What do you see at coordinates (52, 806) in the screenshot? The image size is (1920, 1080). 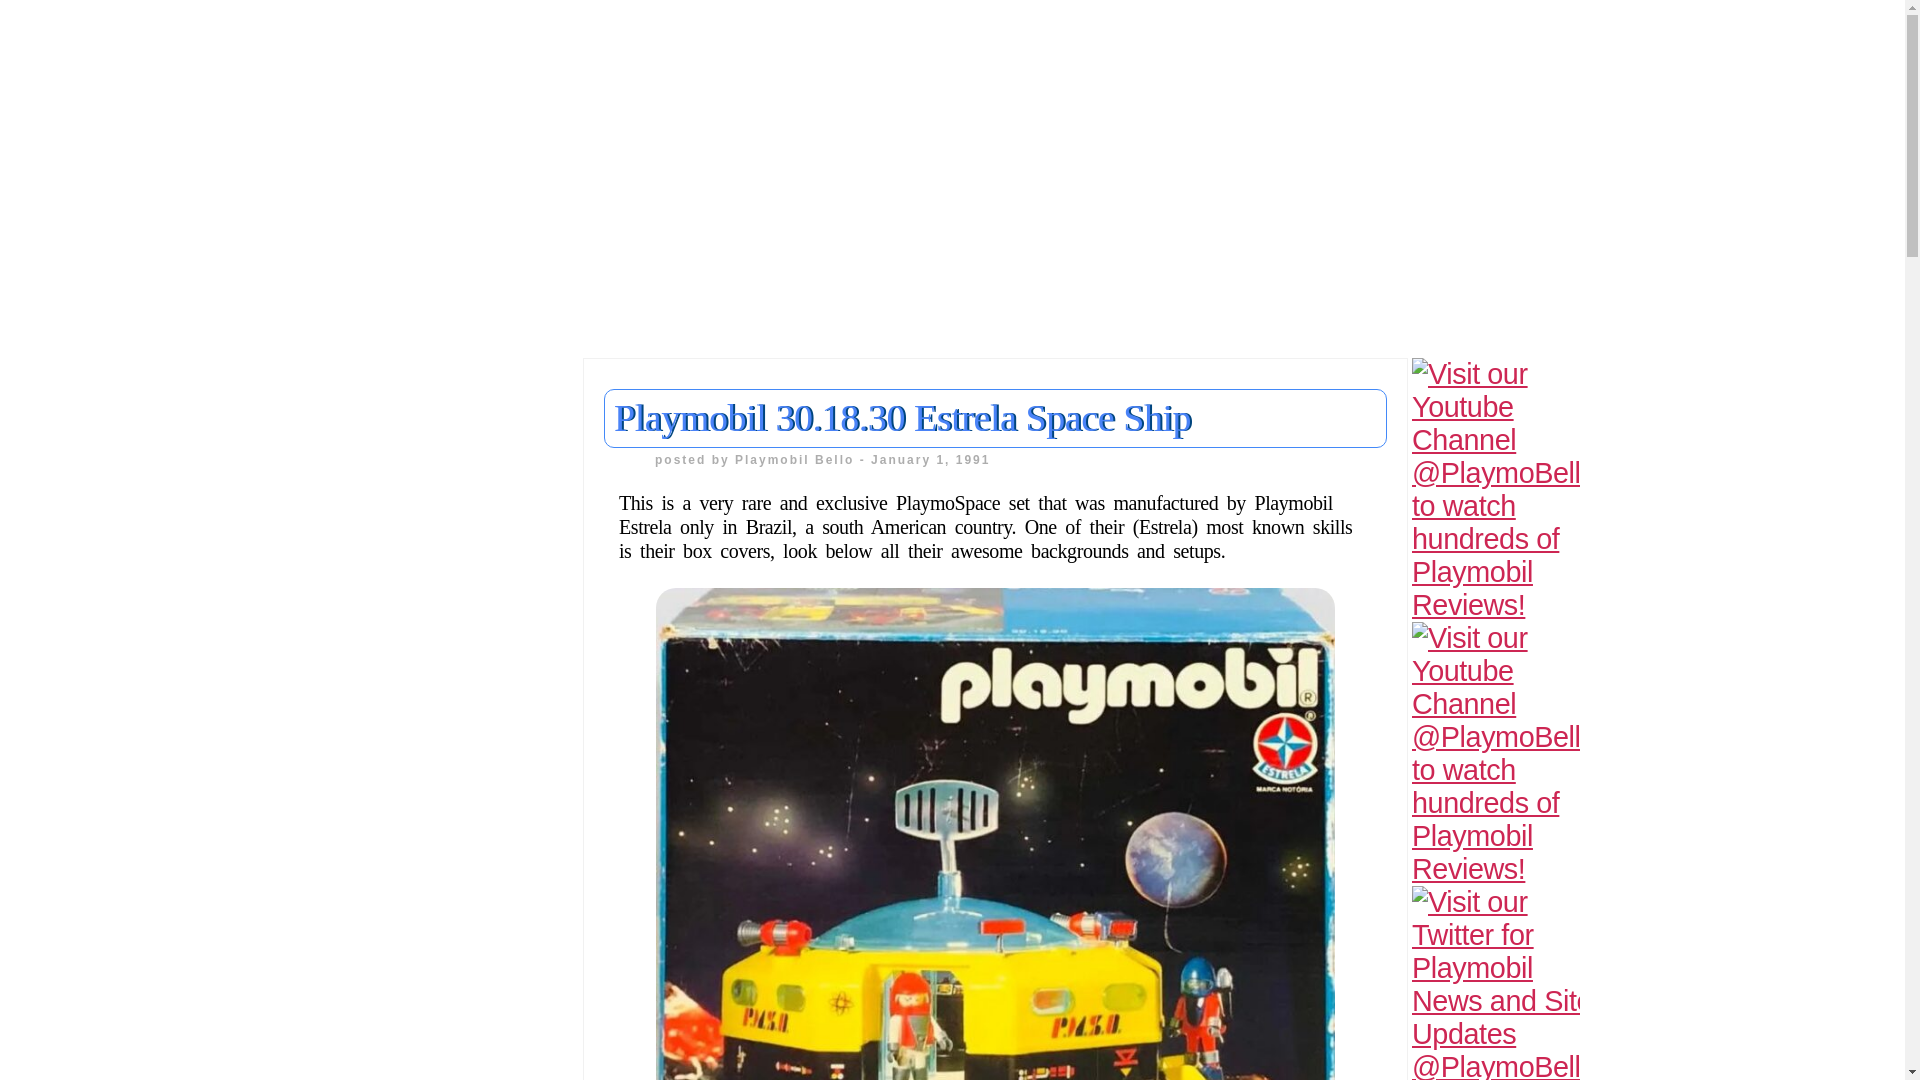 I see `Knights` at bounding box center [52, 806].